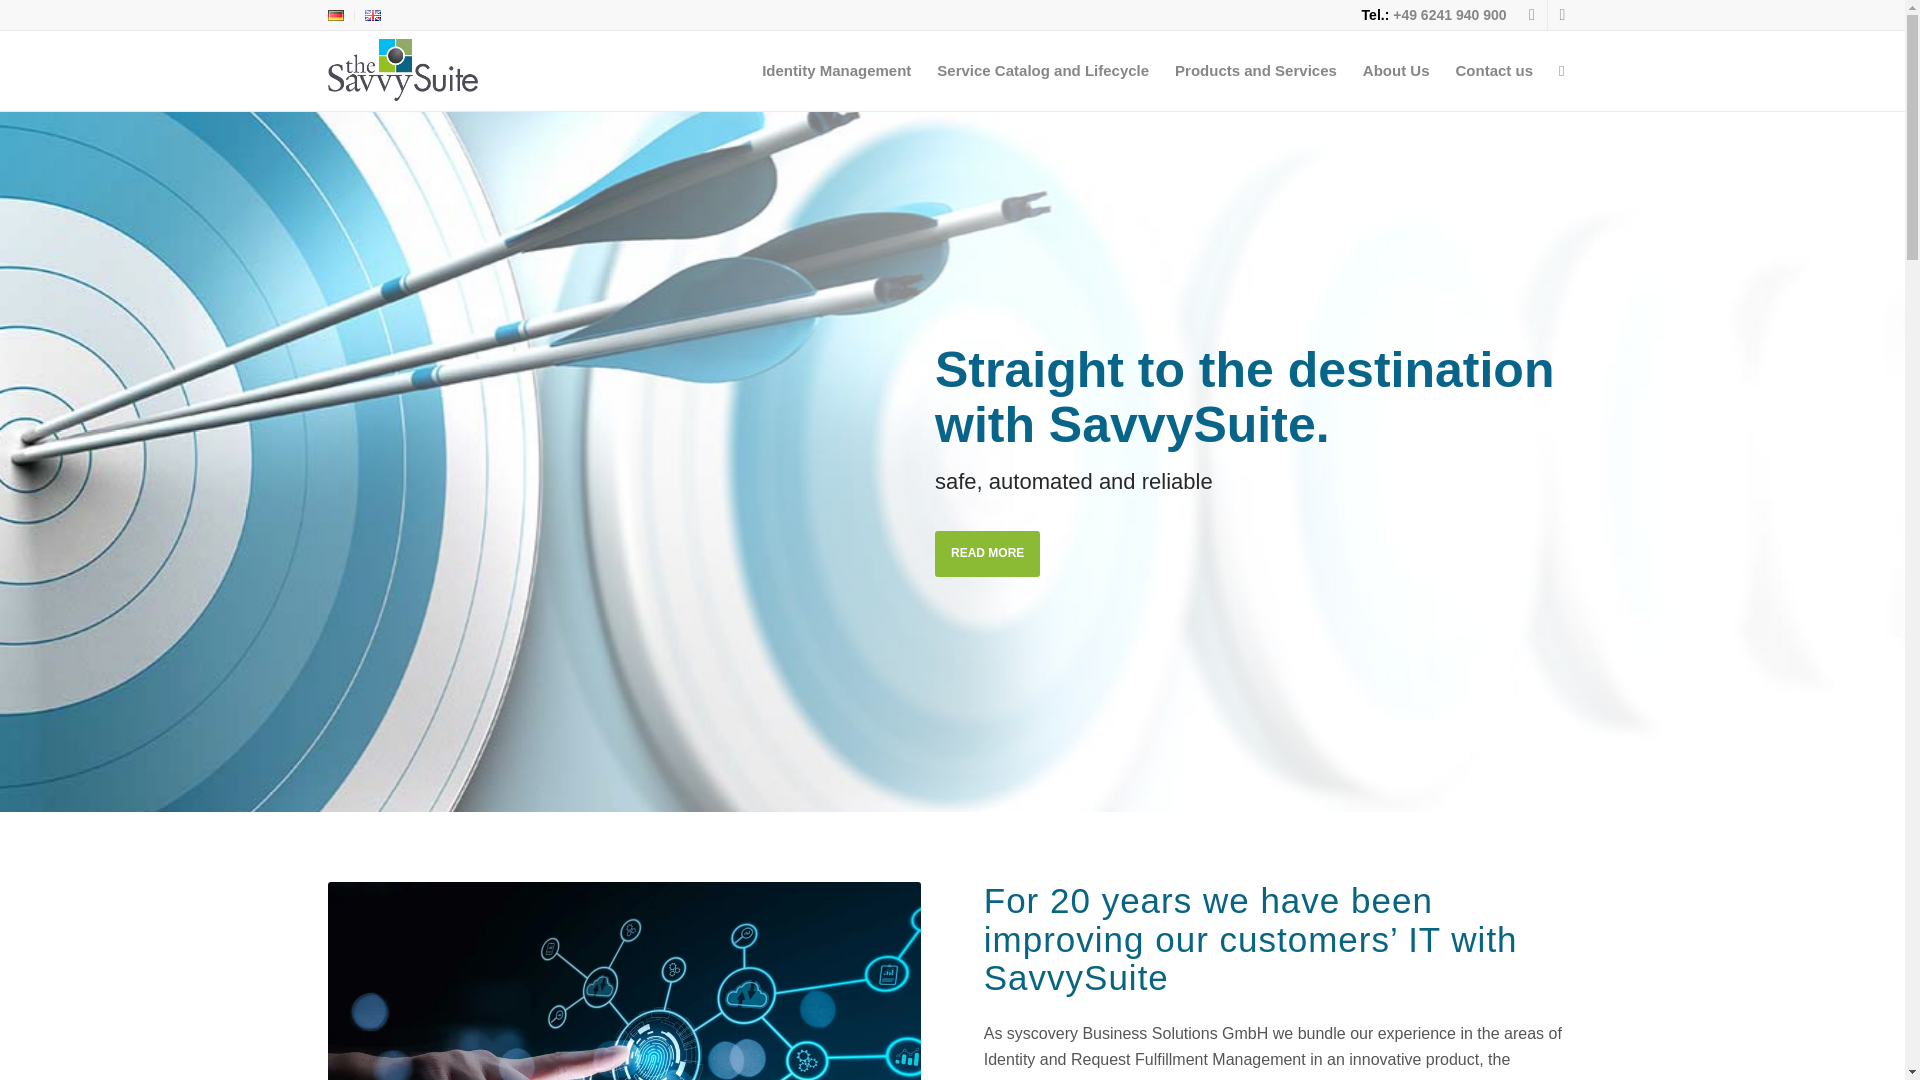 This screenshot has height=1080, width=1920. I want to click on Service Catalog and Lifecycle, so click(1042, 71).